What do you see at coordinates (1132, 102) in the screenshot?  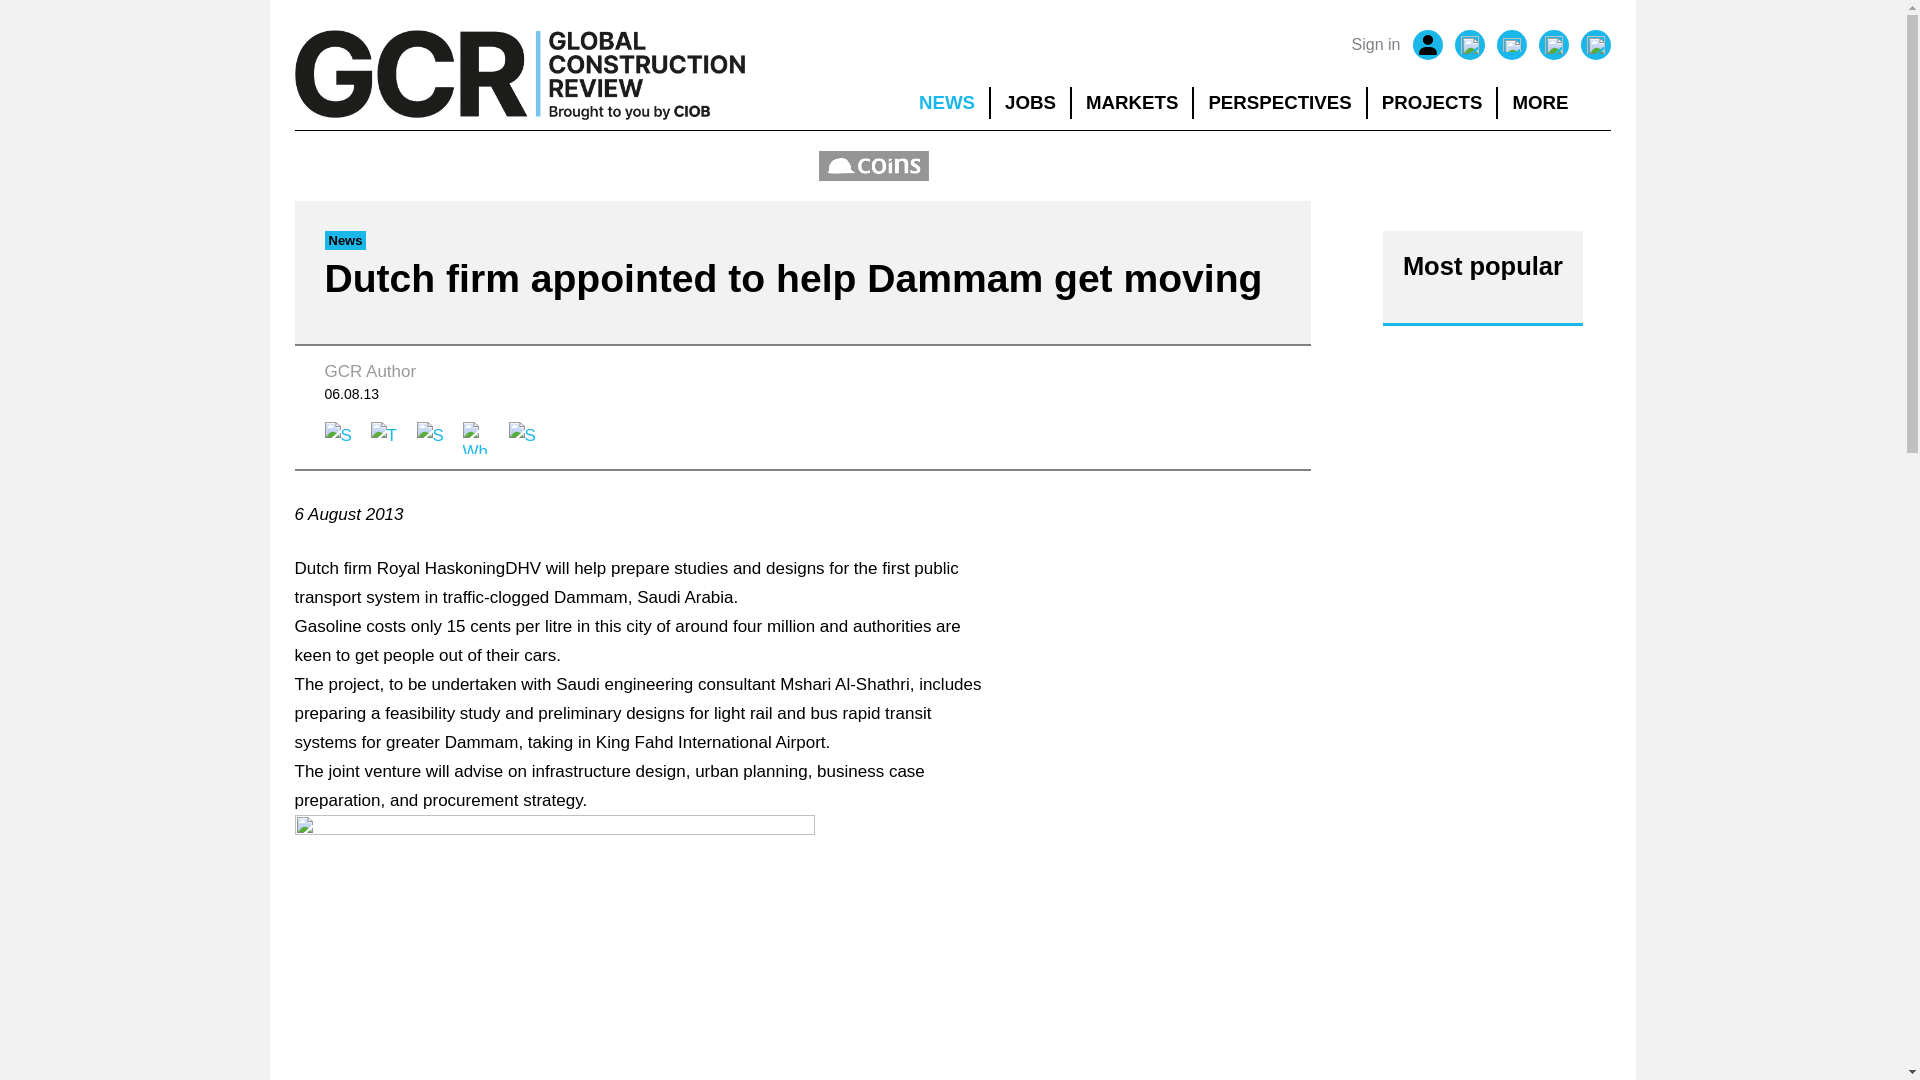 I see `MARKETS` at bounding box center [1132, 102].